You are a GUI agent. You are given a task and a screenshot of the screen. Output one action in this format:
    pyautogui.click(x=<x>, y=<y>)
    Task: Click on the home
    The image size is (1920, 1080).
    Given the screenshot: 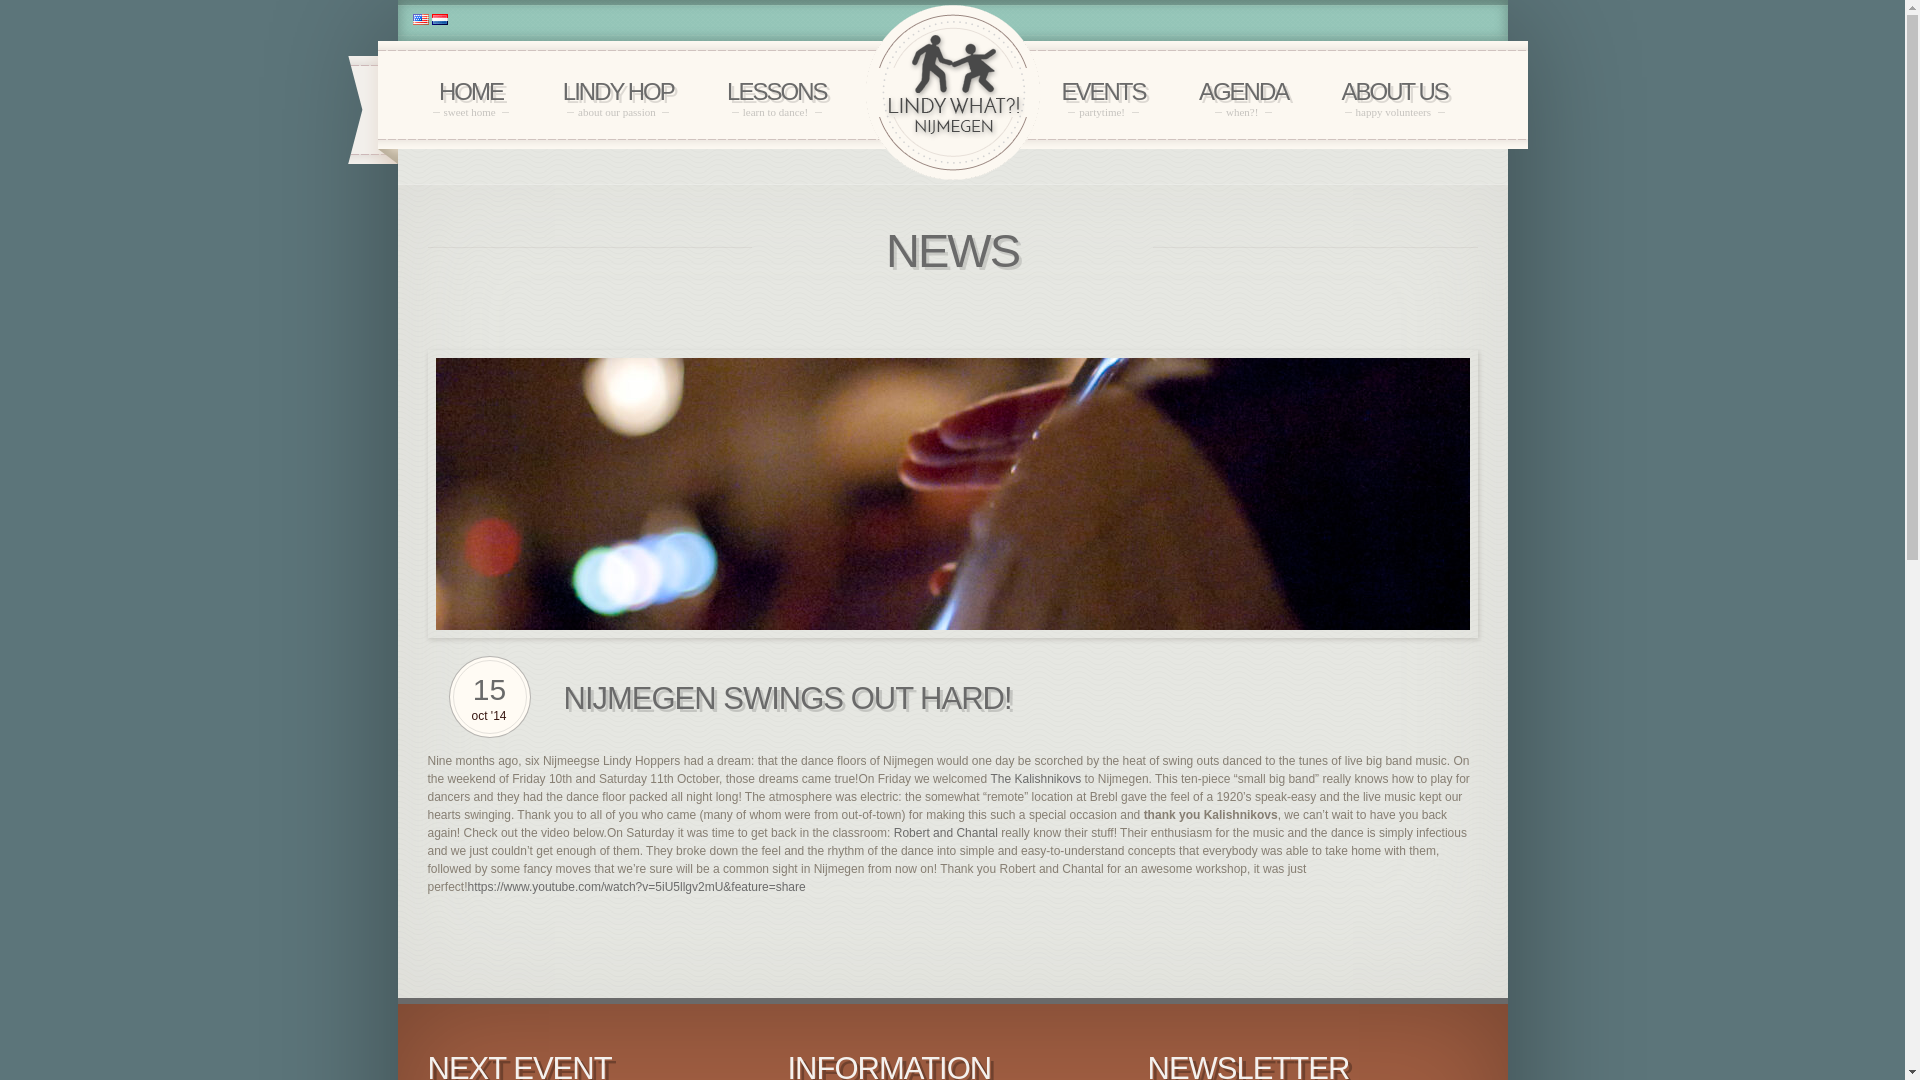 What is the action you would take?
    pyautogui.click(x=776, y=98)
    